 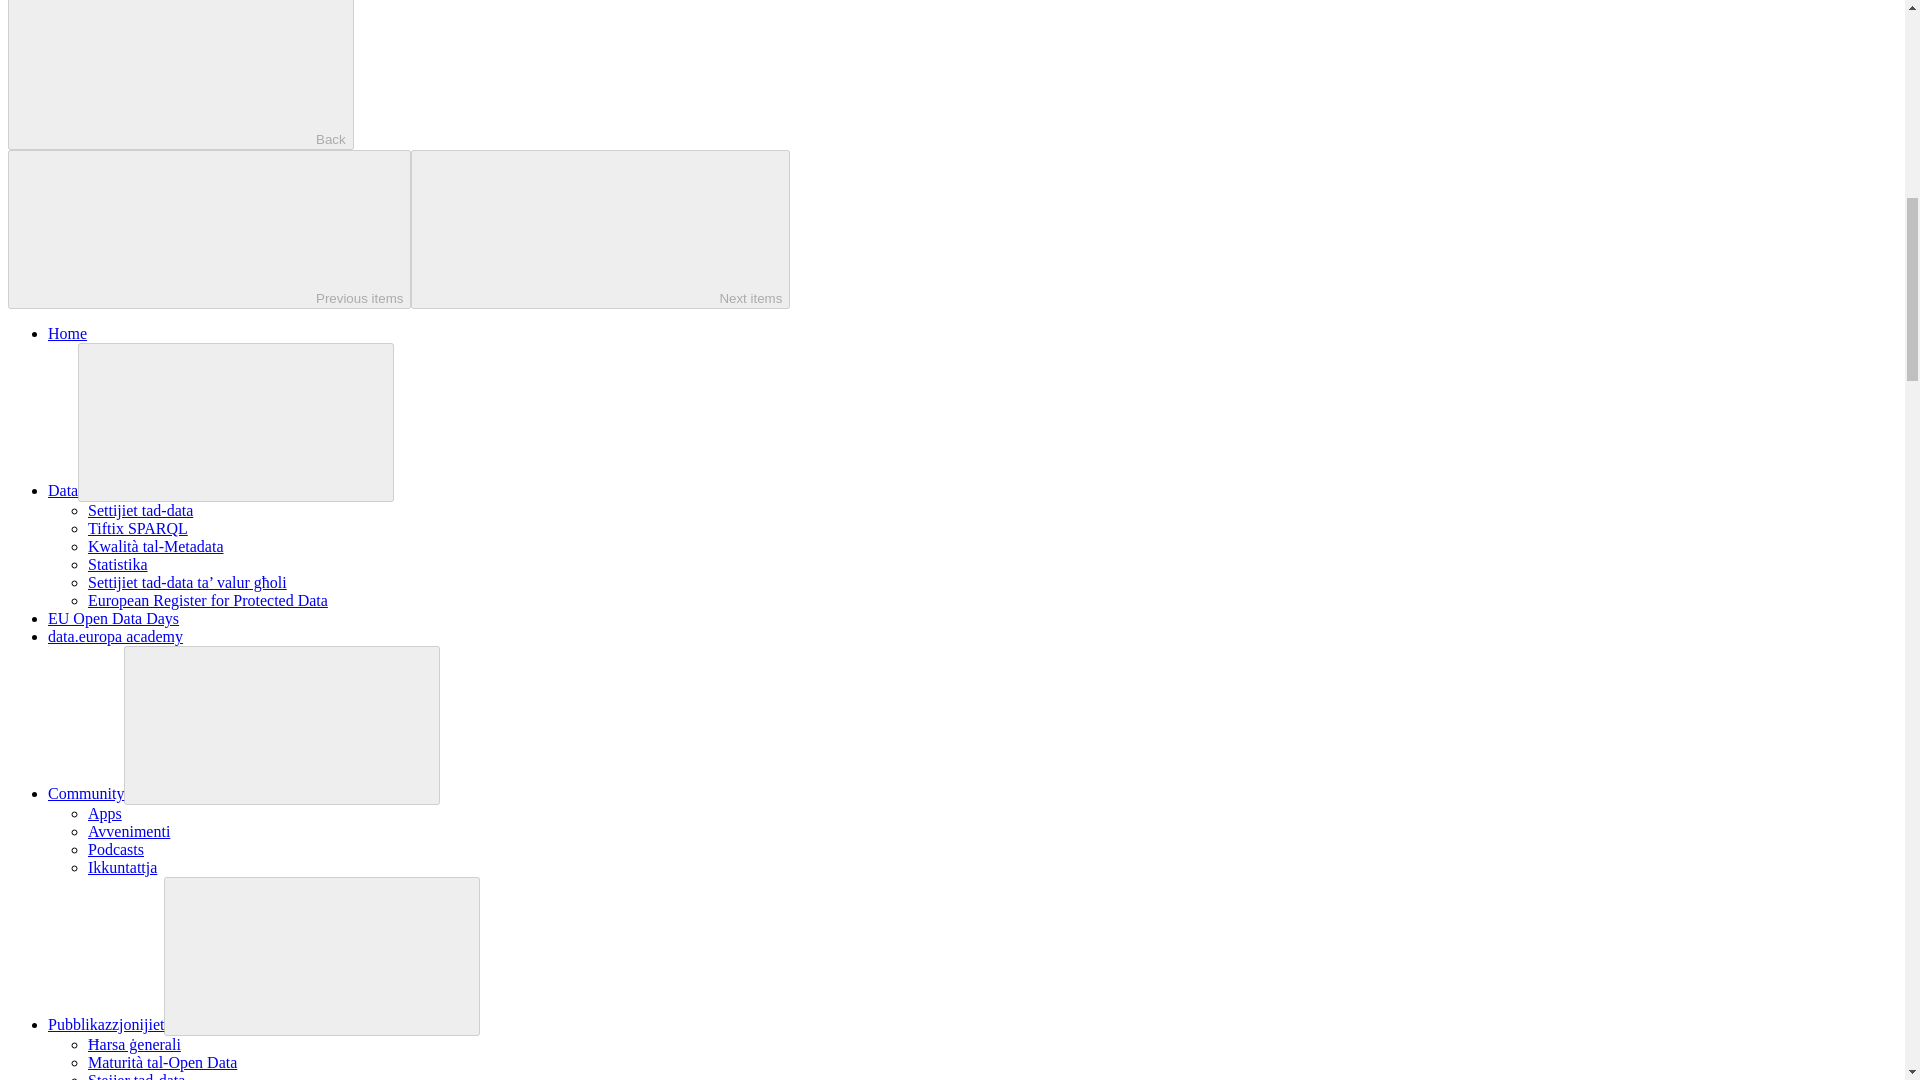 What do you see at coordinates (113, 618) in the screenshot?
I see `EU Open Data Days` at bounding box center [113, 618].